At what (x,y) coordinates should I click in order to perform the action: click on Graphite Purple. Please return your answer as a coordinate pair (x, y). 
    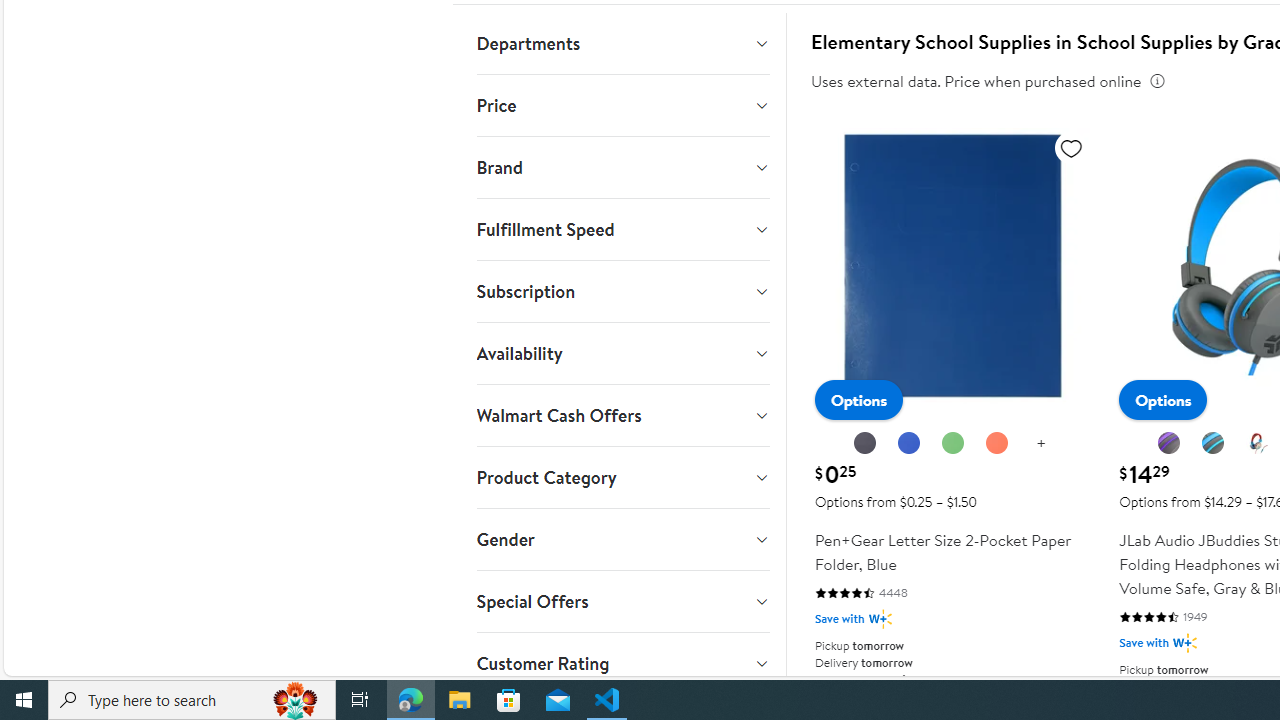
    Looking at the image, I should click on (1169, 443).